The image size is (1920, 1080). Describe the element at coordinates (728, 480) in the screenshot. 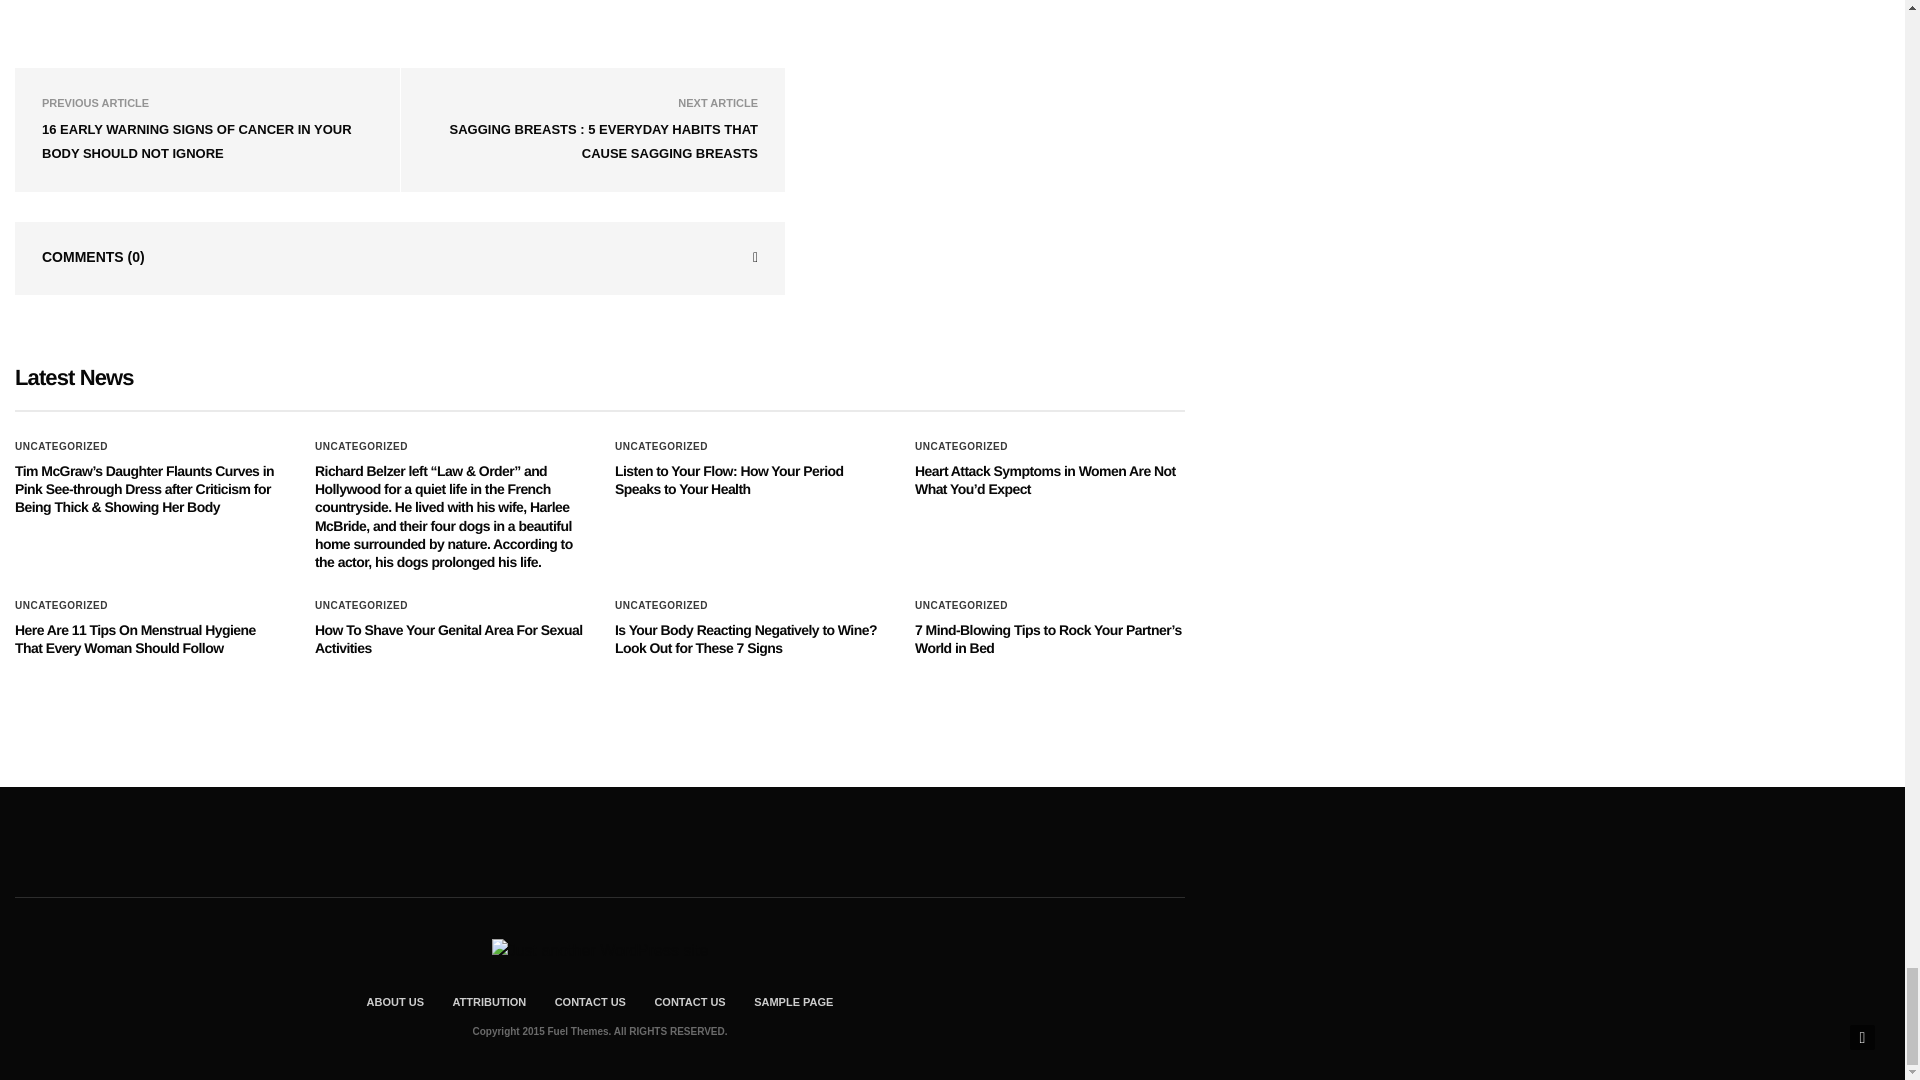

I see `Listen to Your Flow: How Your Period Speaks to Your Health` at that location.